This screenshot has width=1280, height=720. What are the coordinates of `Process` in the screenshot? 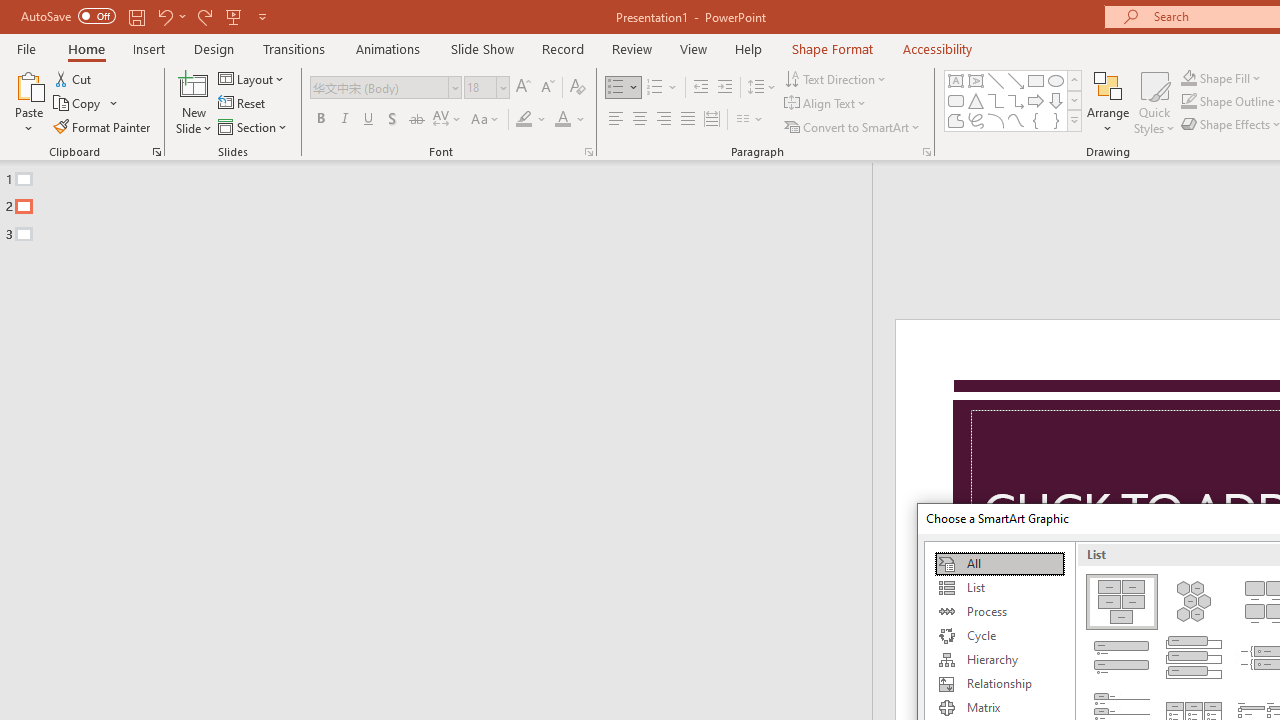 It's located at (999, 612).